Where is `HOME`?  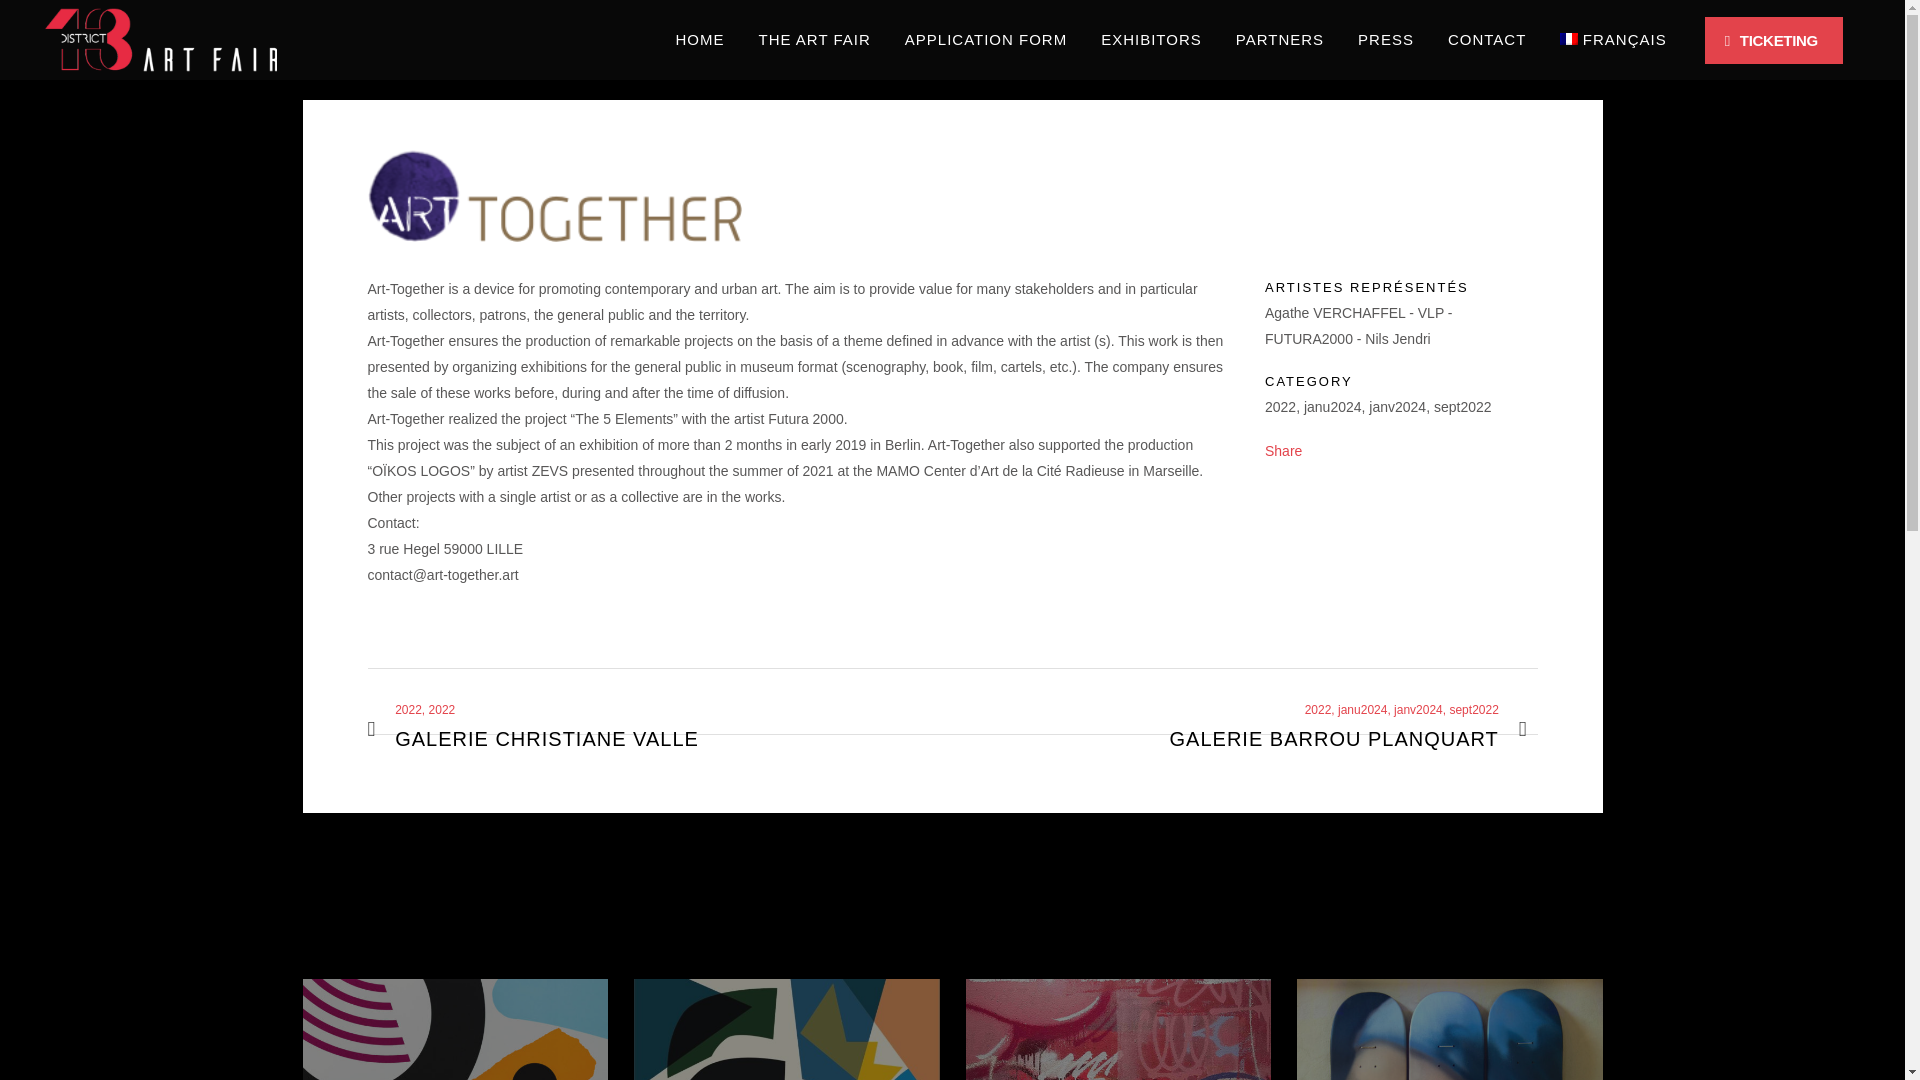 HOME is located at coordinates (700, 40).